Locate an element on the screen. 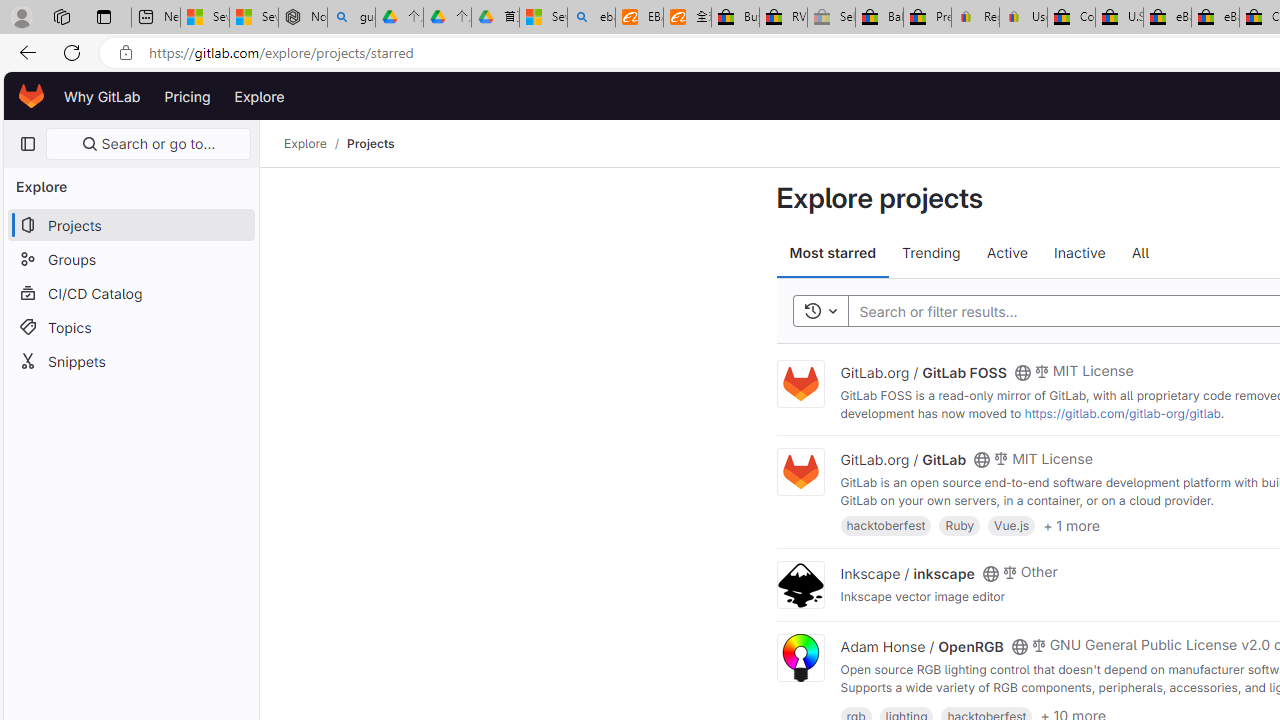 Image resolution: width=1280 pixels, height=720 pixels. Most starred is located at coordinates (832, 254).